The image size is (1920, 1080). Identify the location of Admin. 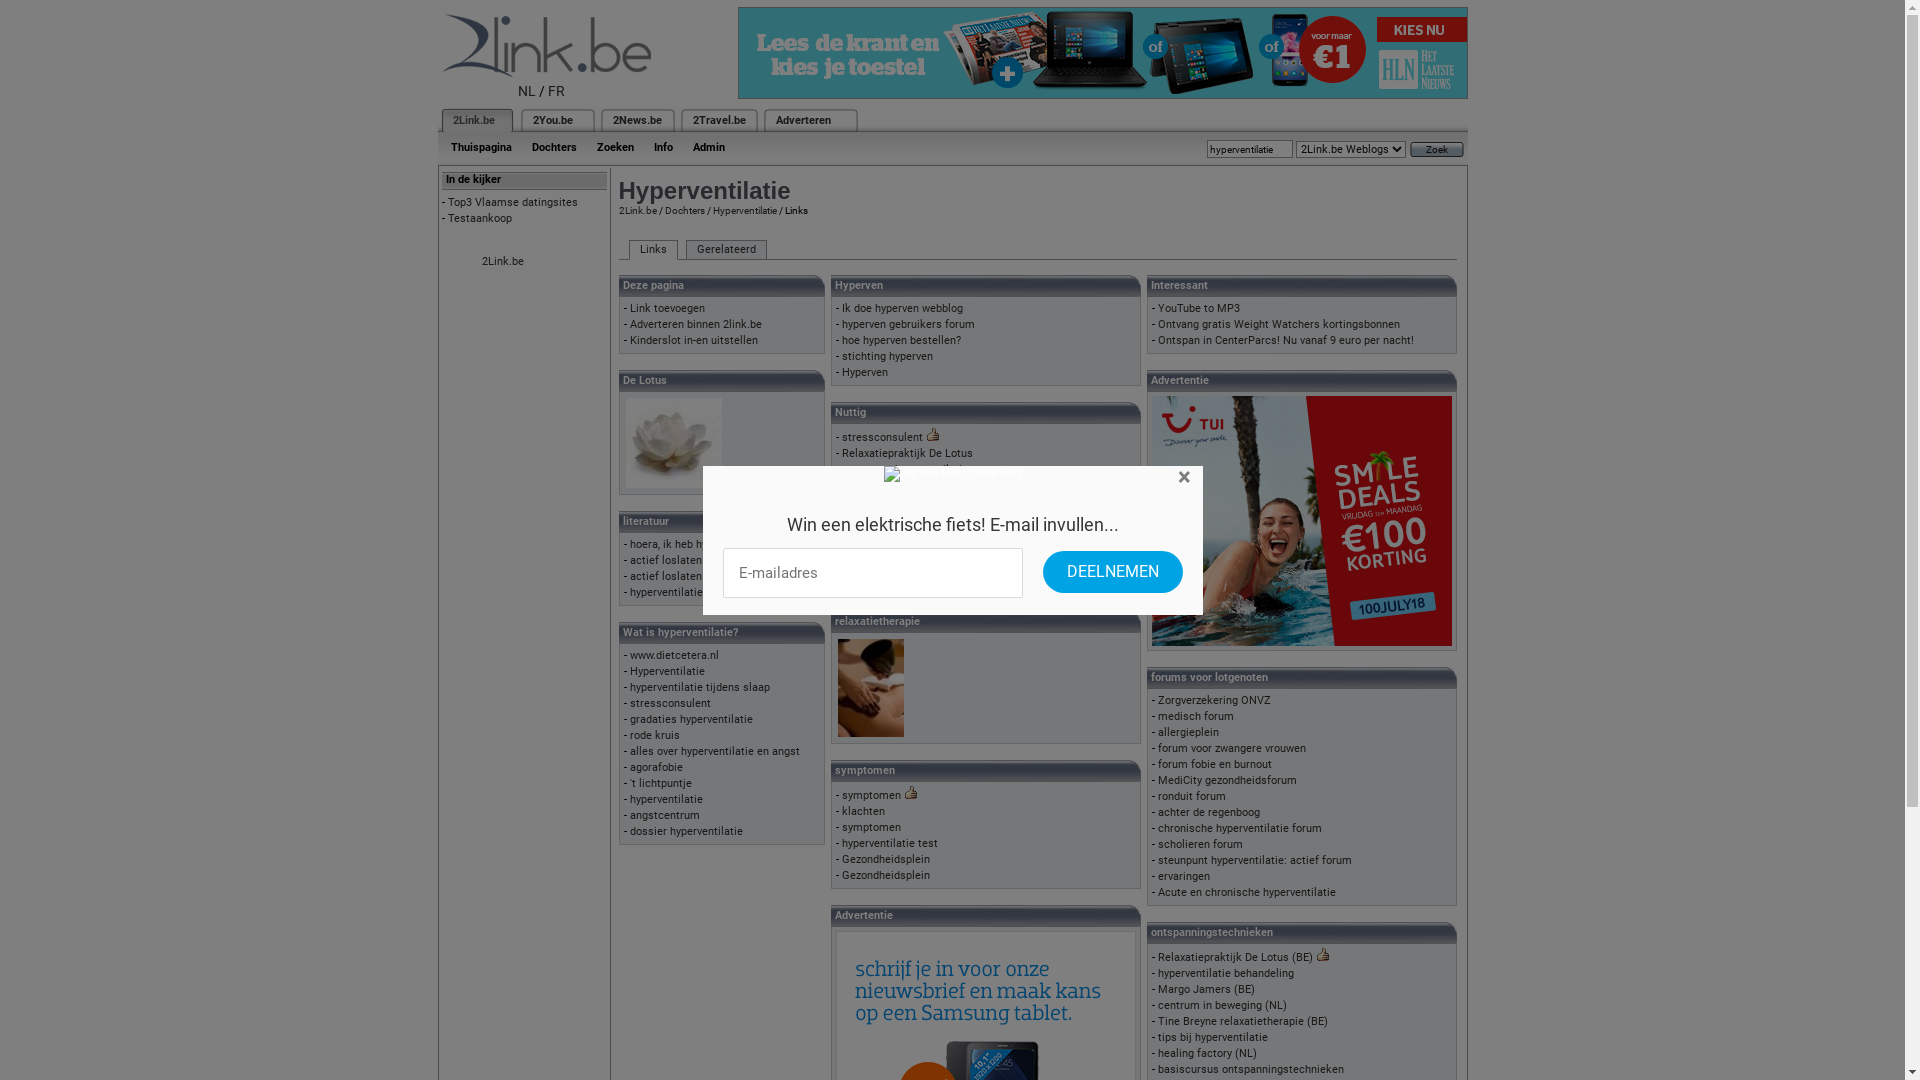
(708, 148).